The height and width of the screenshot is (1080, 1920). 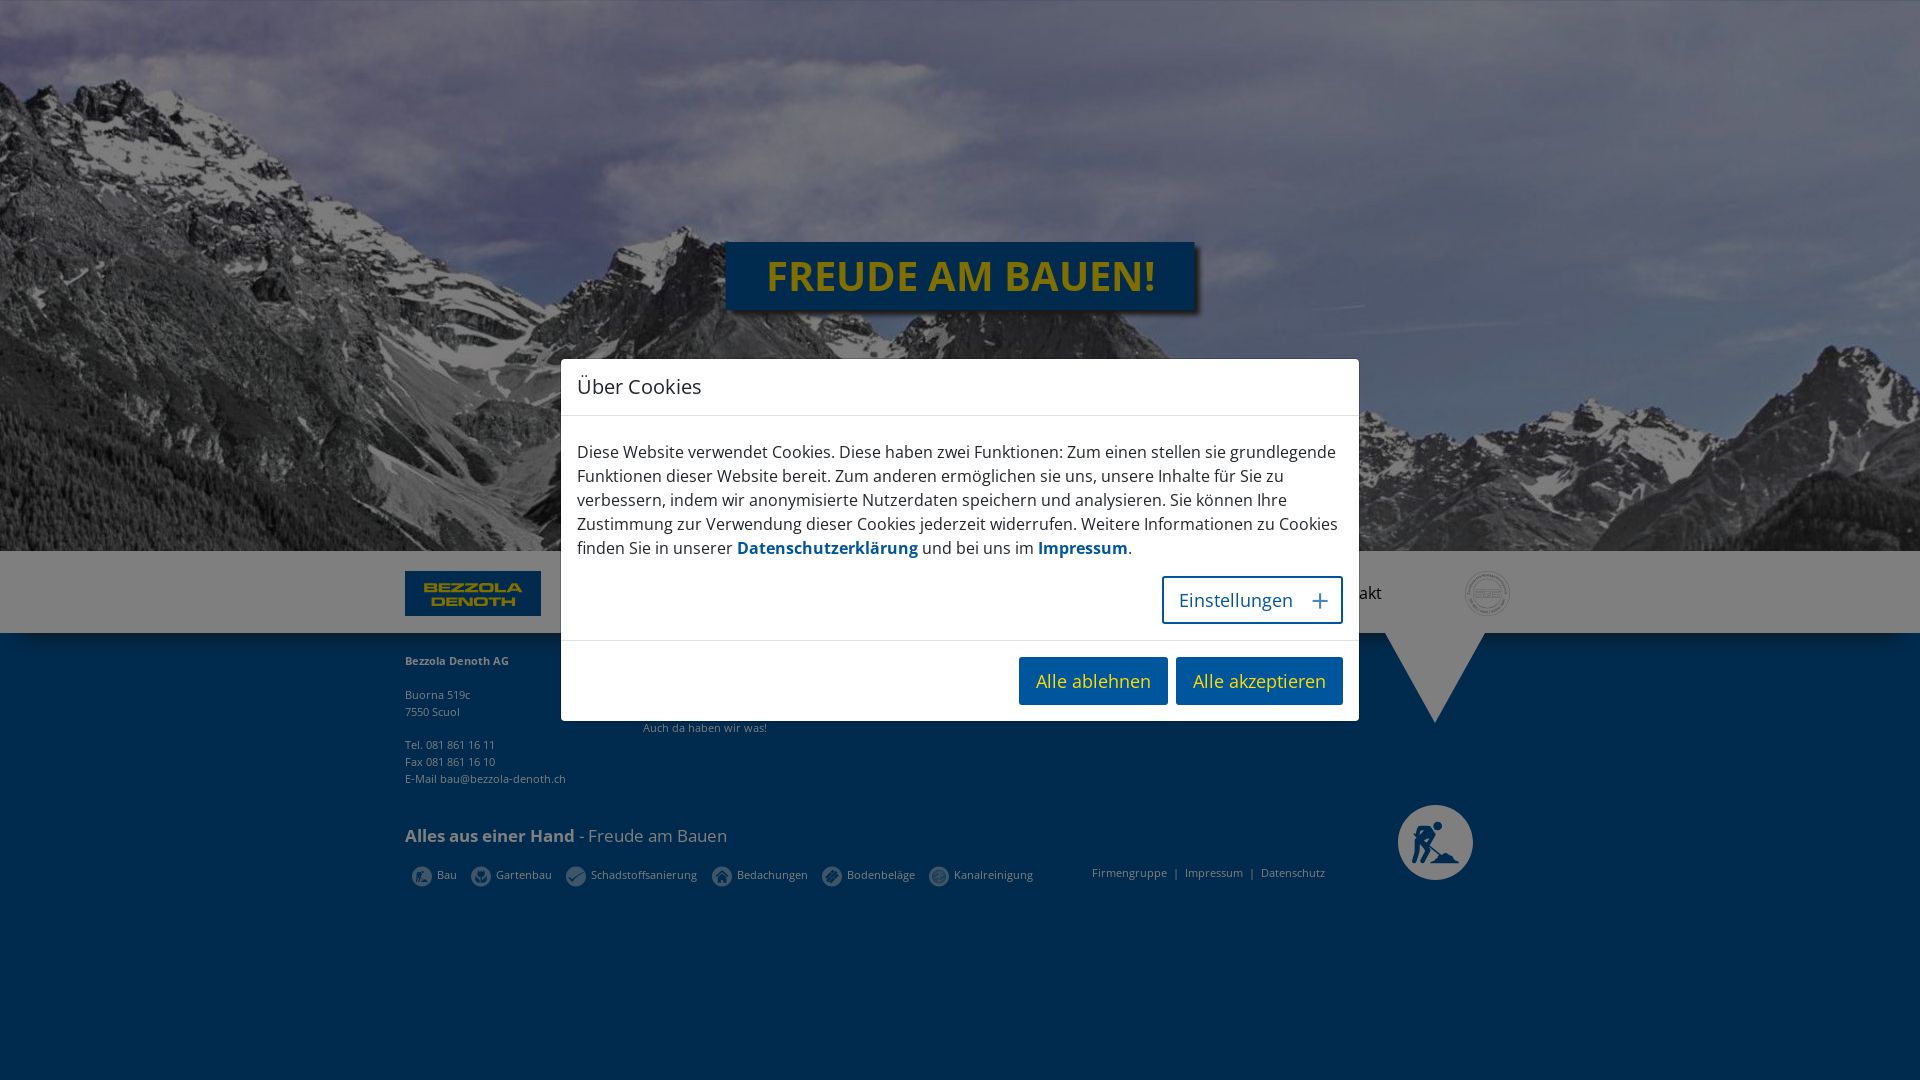 What do you see at coordinates (690, 678) in the screenshot?
I see `Wir haben da was!` at bounding box center [690, 678].